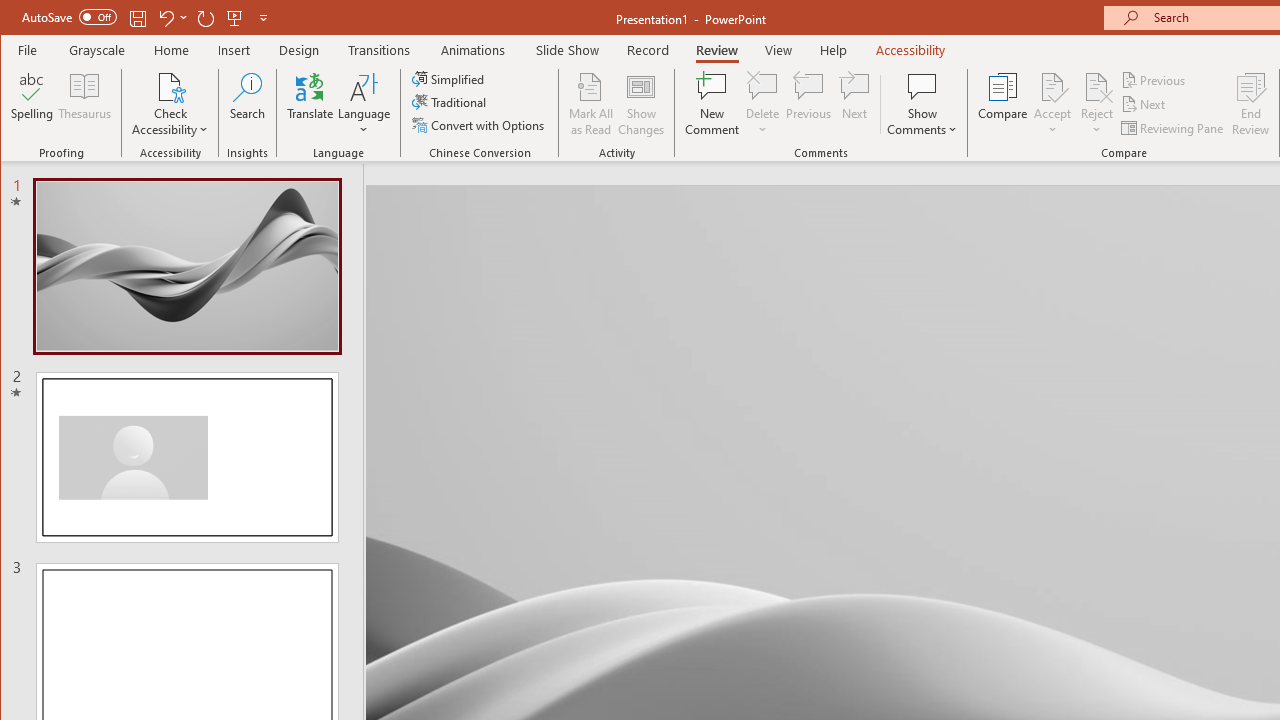 Image resolution: width=1280 pixels, height=720 pixels. I want to click on Simplified, so click(450, 78).